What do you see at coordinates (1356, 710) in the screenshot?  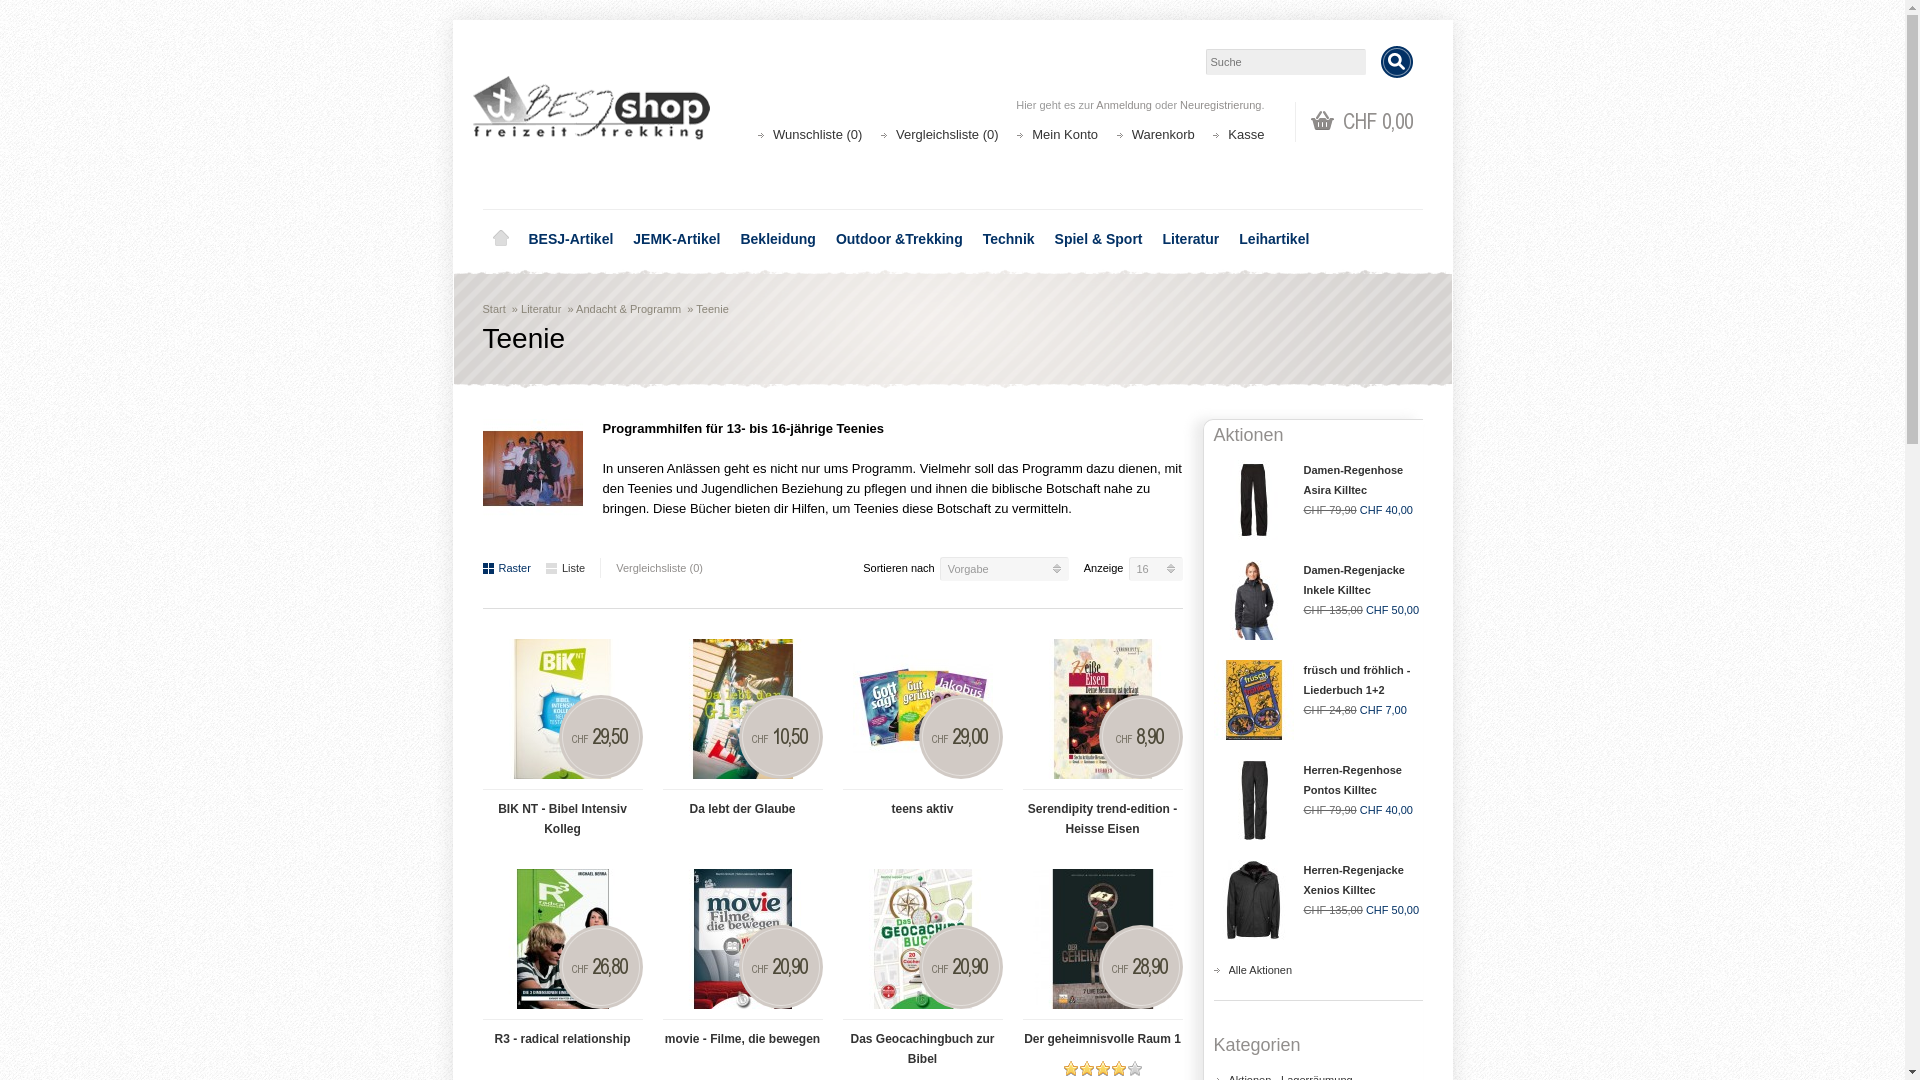 I see `CHF 24,80 CHF 7,00` at bounding box center [1356, 710].